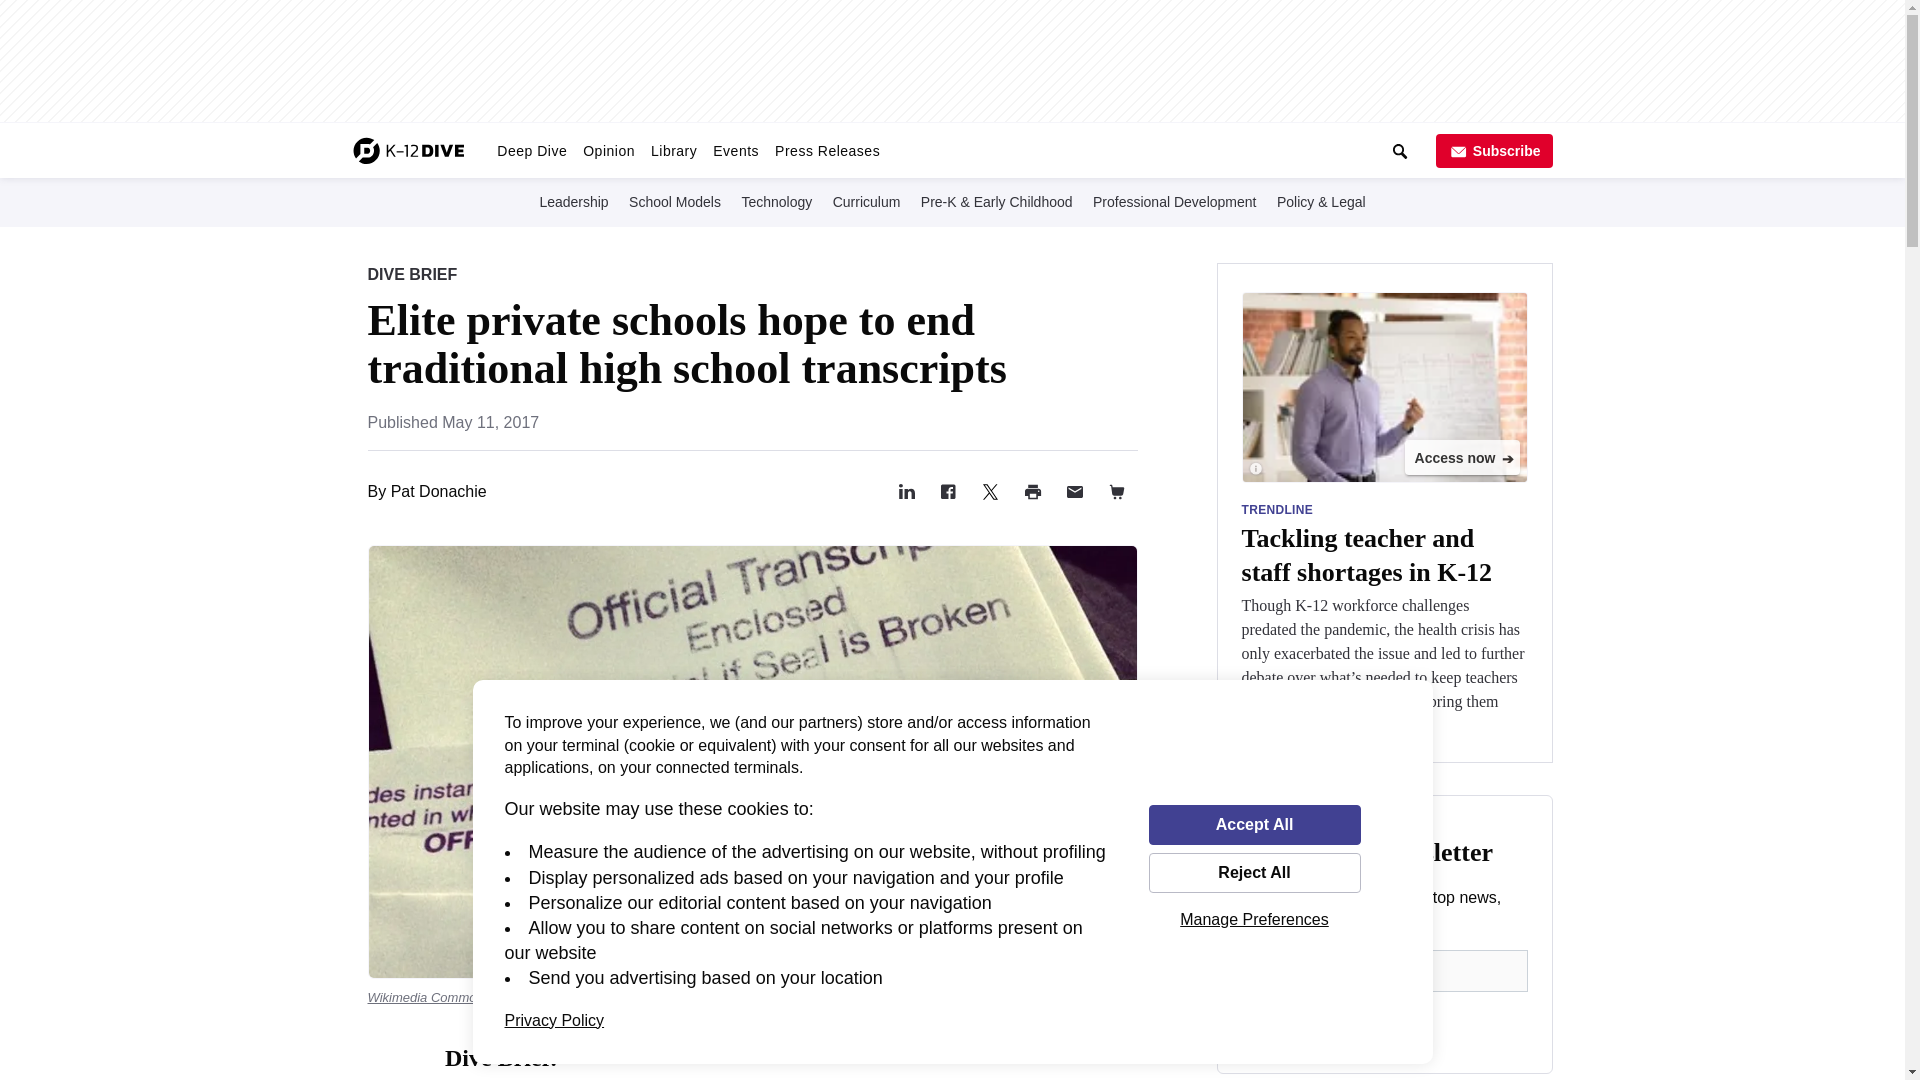 This screenshot has height=1080, width=1920. I want to click on Subscribe, so click(1494, 150).